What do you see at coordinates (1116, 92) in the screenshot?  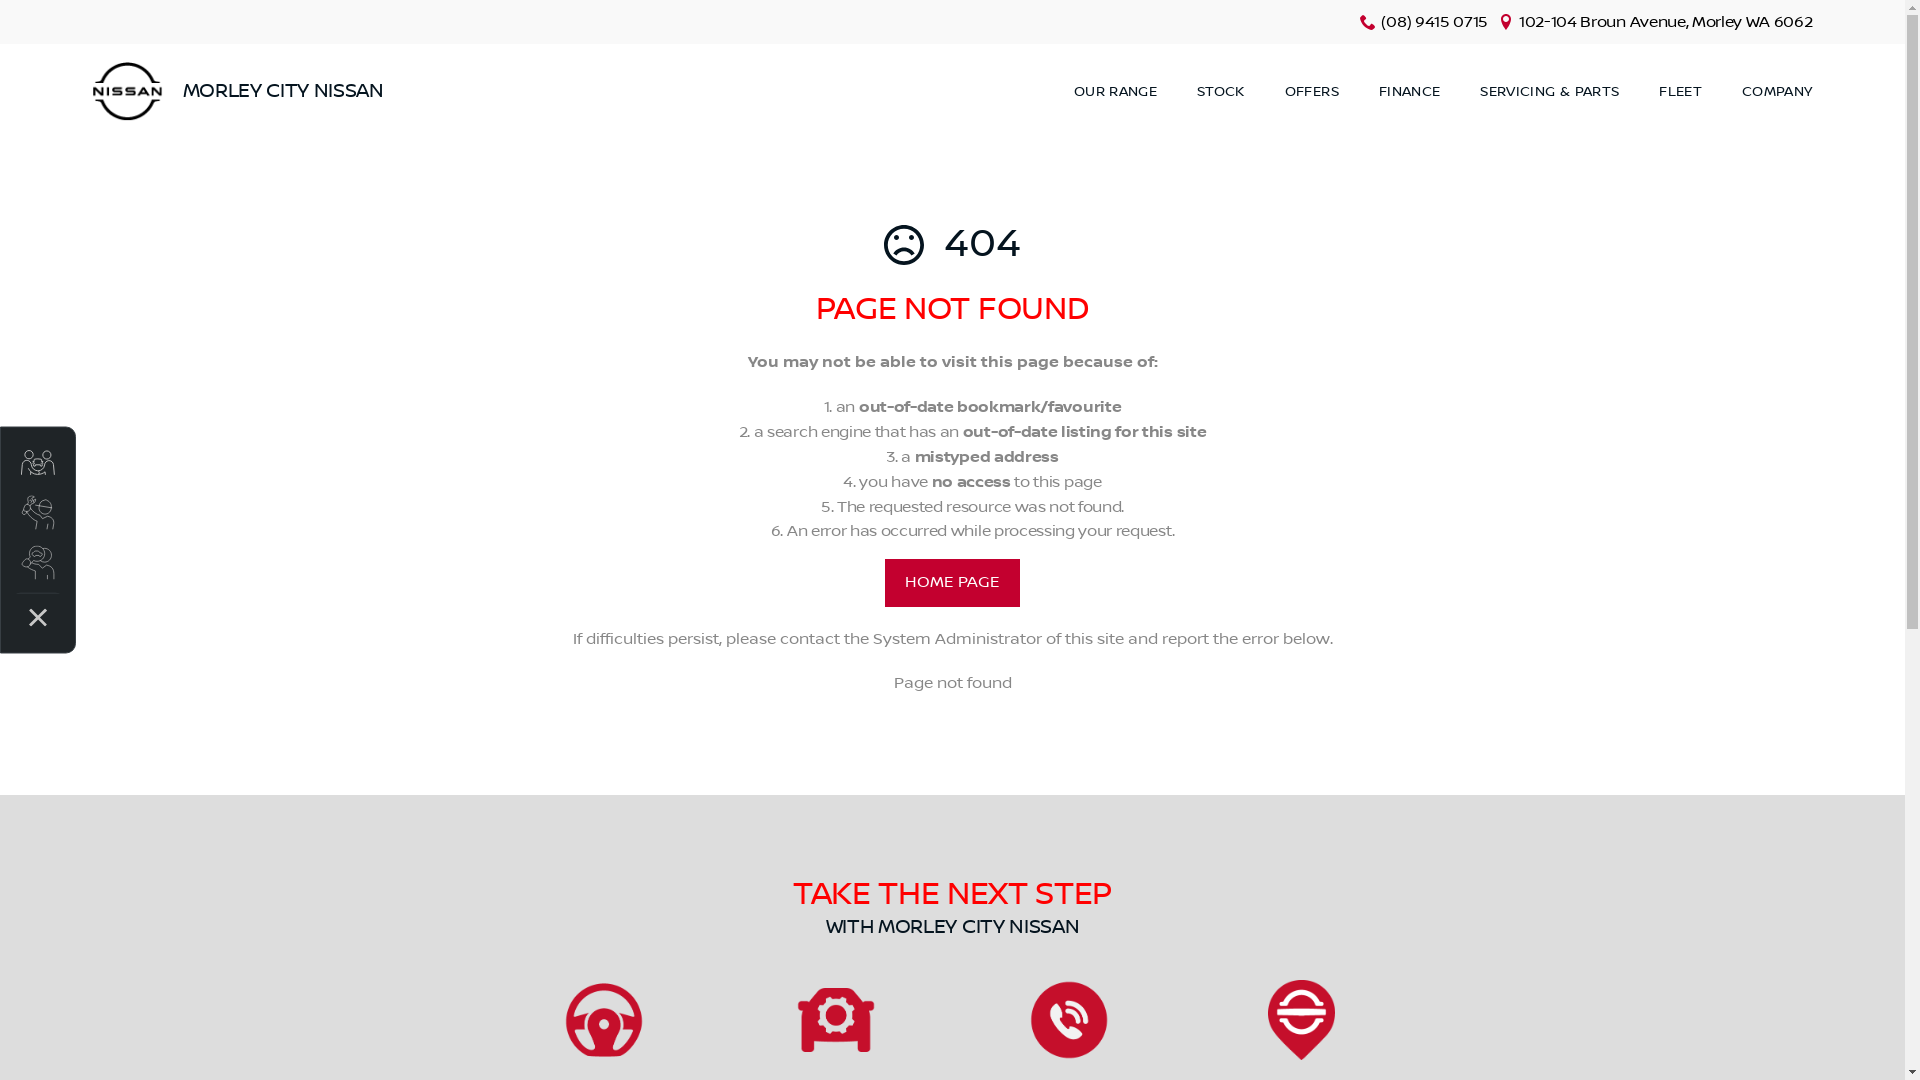 I see `OUR RANGE` at bounding box center [1116, 92].